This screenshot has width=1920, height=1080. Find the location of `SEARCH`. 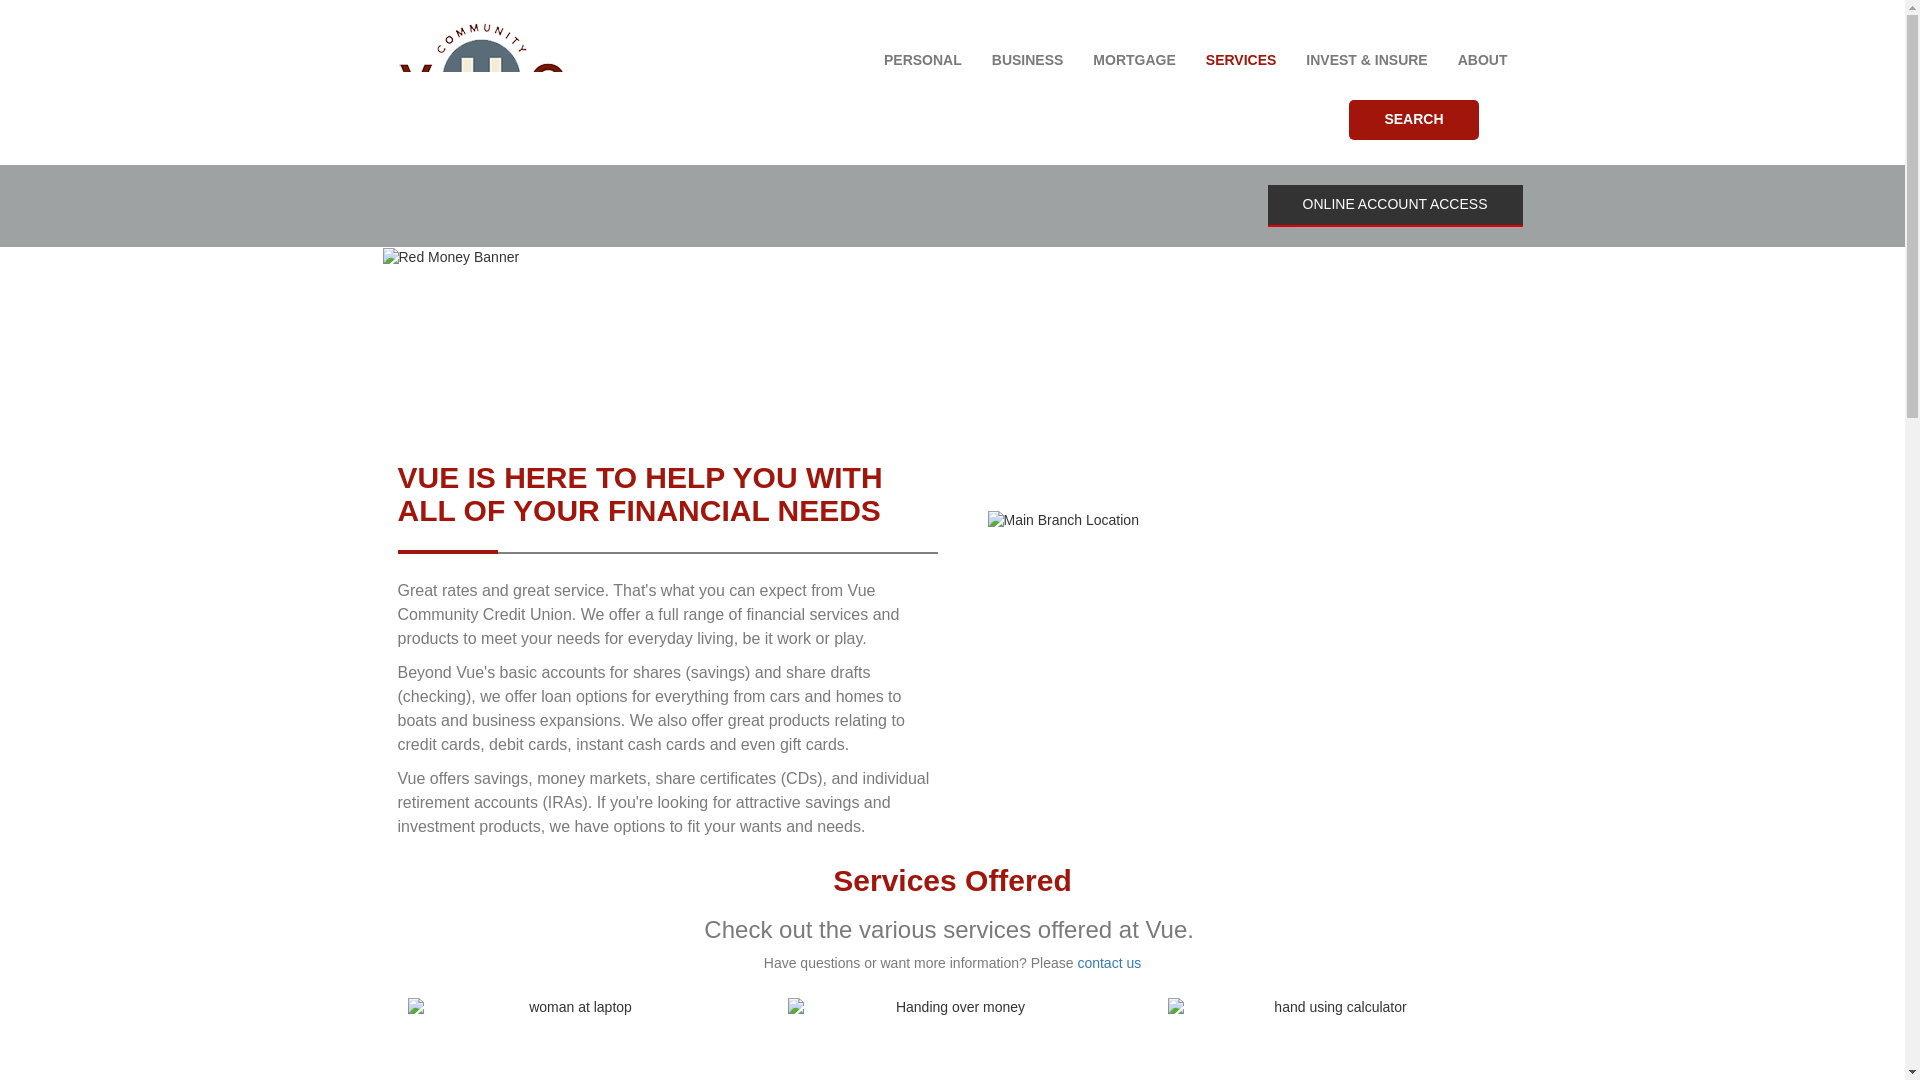

SEARCH is located at coordinates (1414, 120).